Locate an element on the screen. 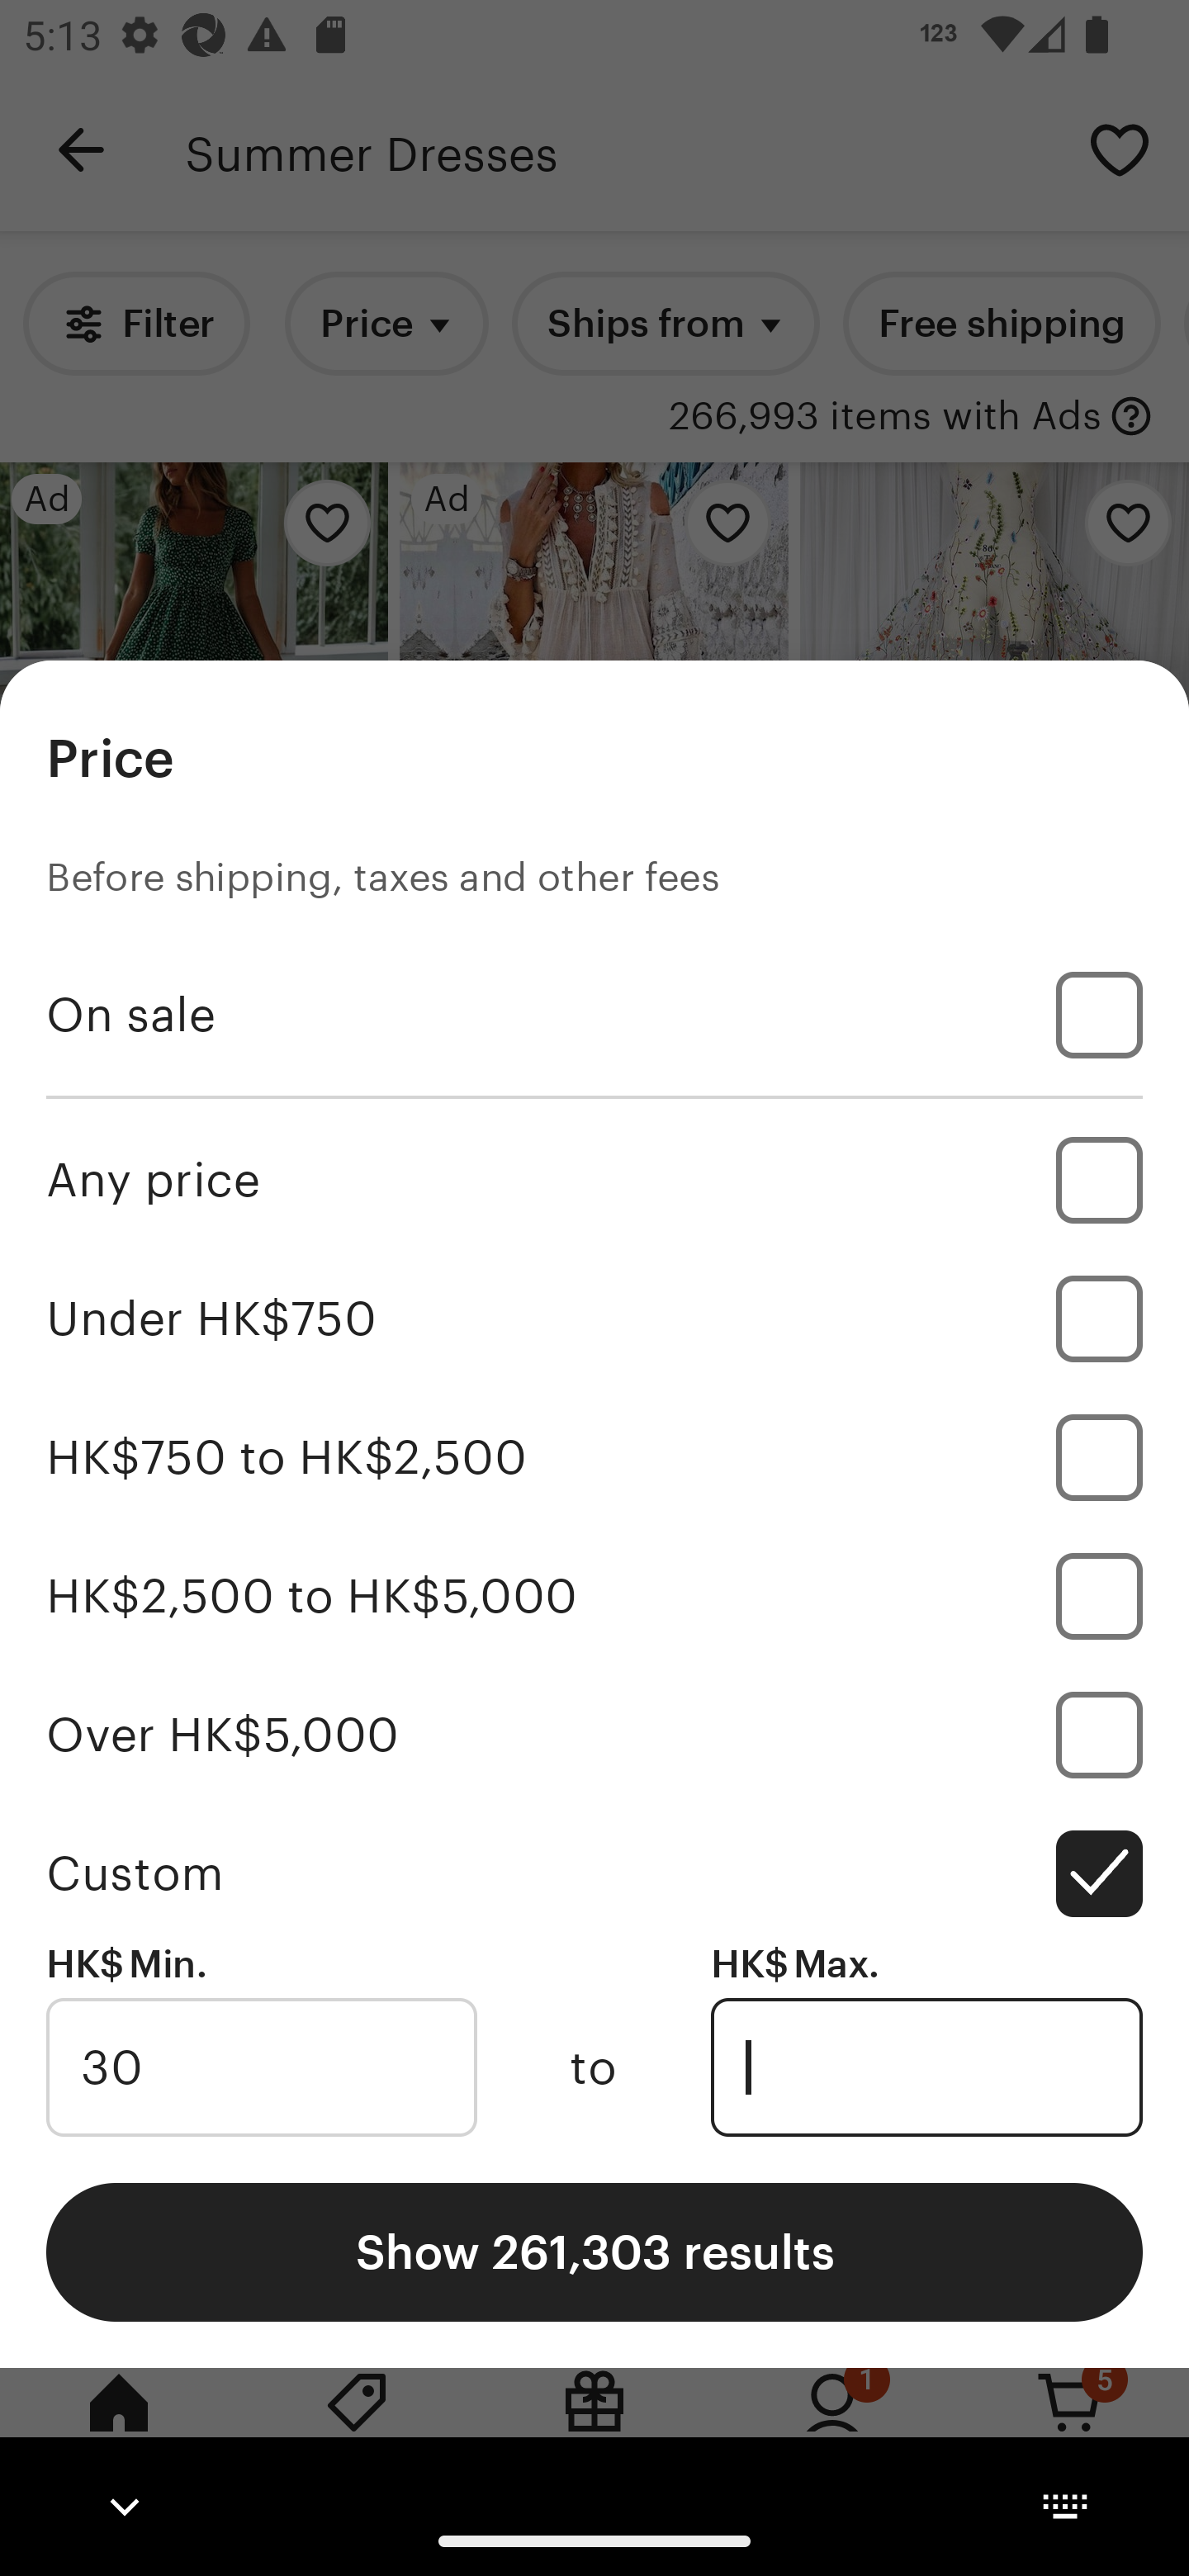 The image size is (1189, 2576). Show 261,303 results is located at coordinates (594, 2251).